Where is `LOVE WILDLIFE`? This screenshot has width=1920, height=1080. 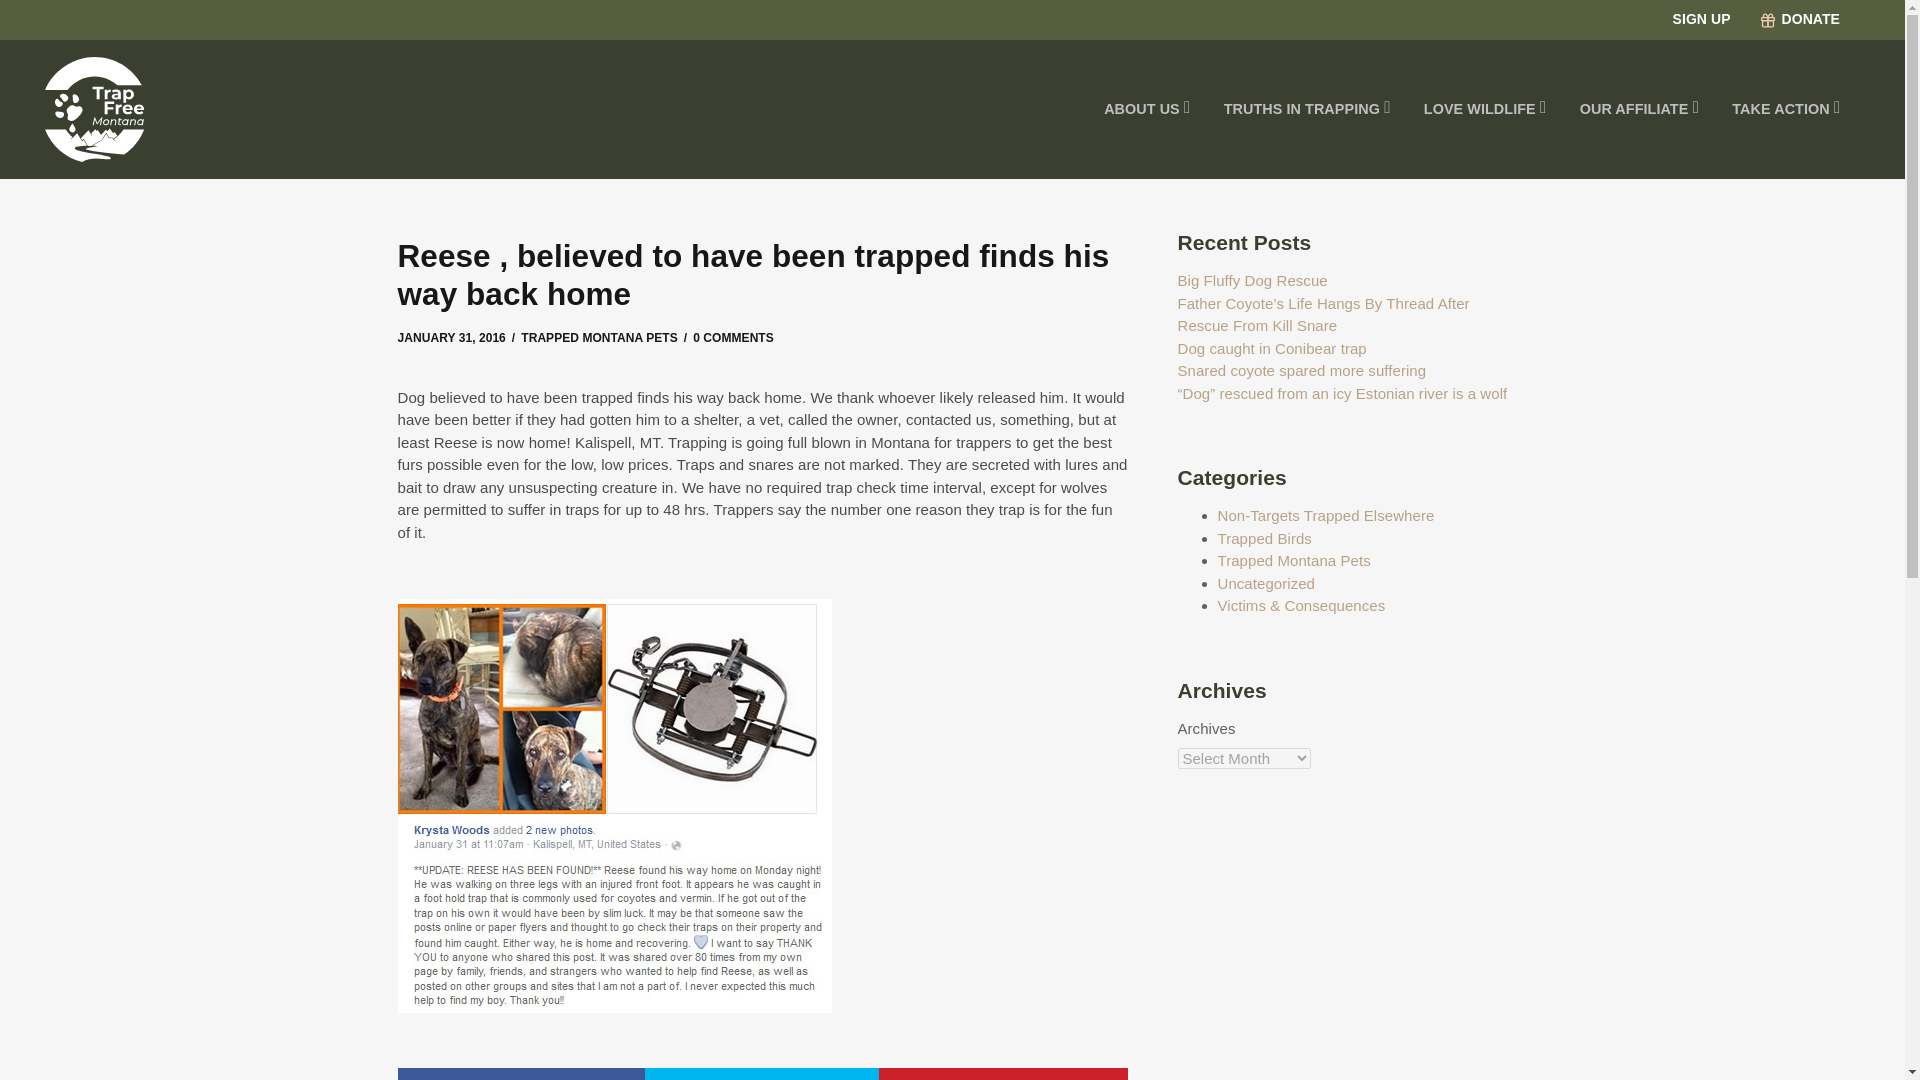 LOVE WILDLIFE is located at coordinates (1484, 110).